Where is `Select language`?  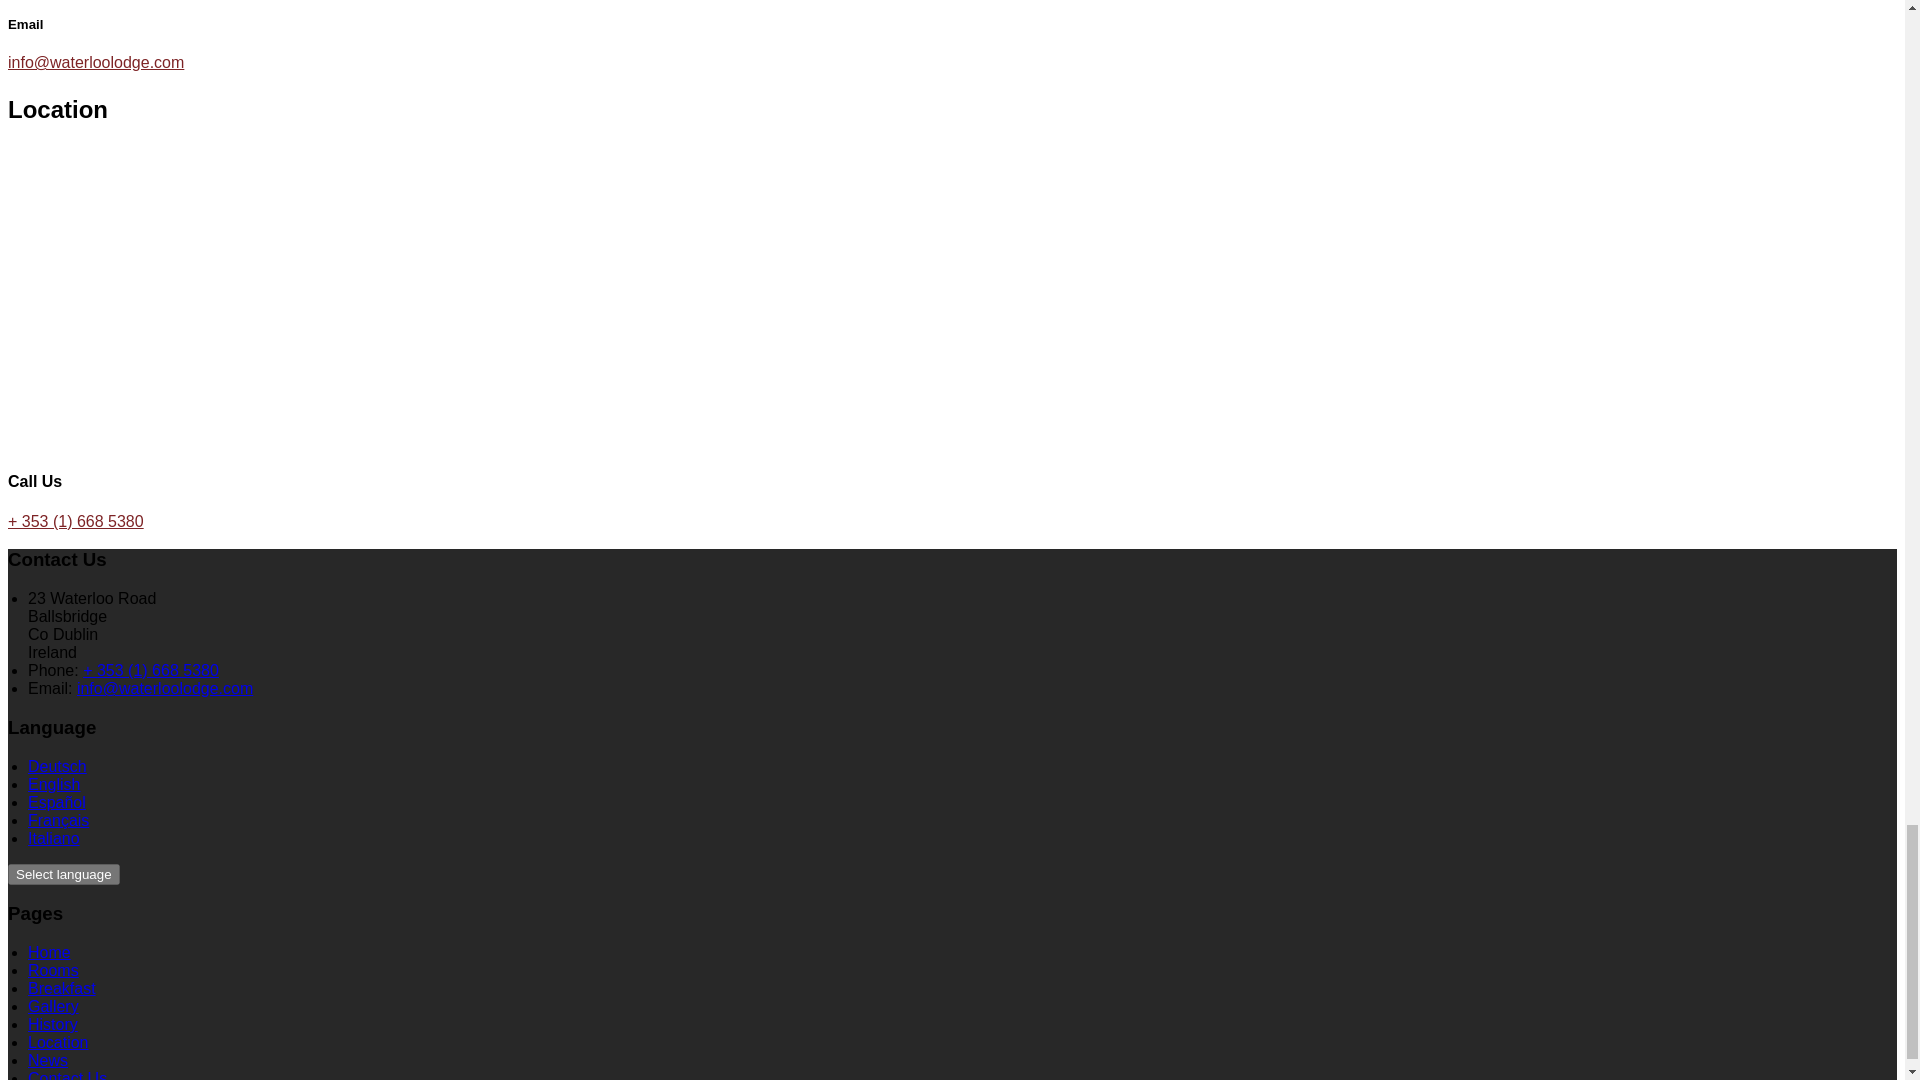
Select language is located at coordinates (63, 874).